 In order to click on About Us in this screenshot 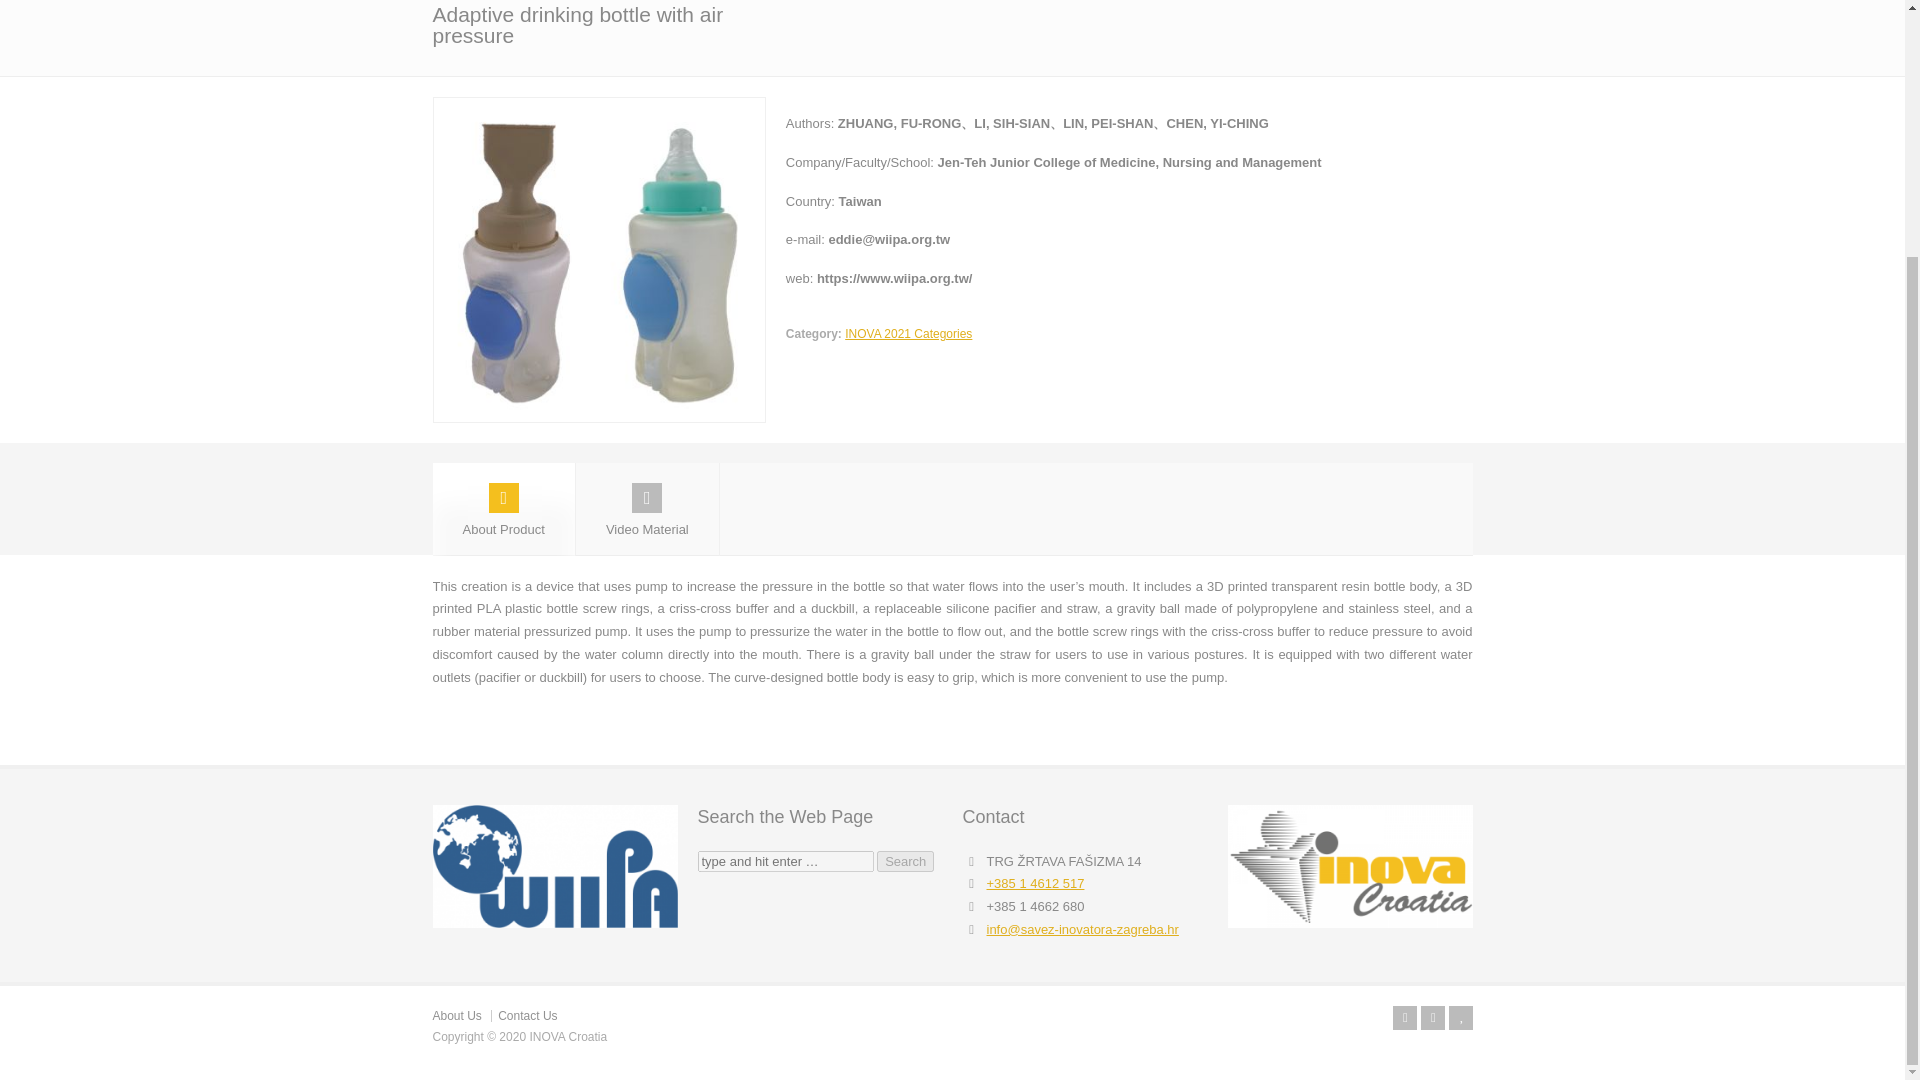, I will do `click(456, 1015)`.